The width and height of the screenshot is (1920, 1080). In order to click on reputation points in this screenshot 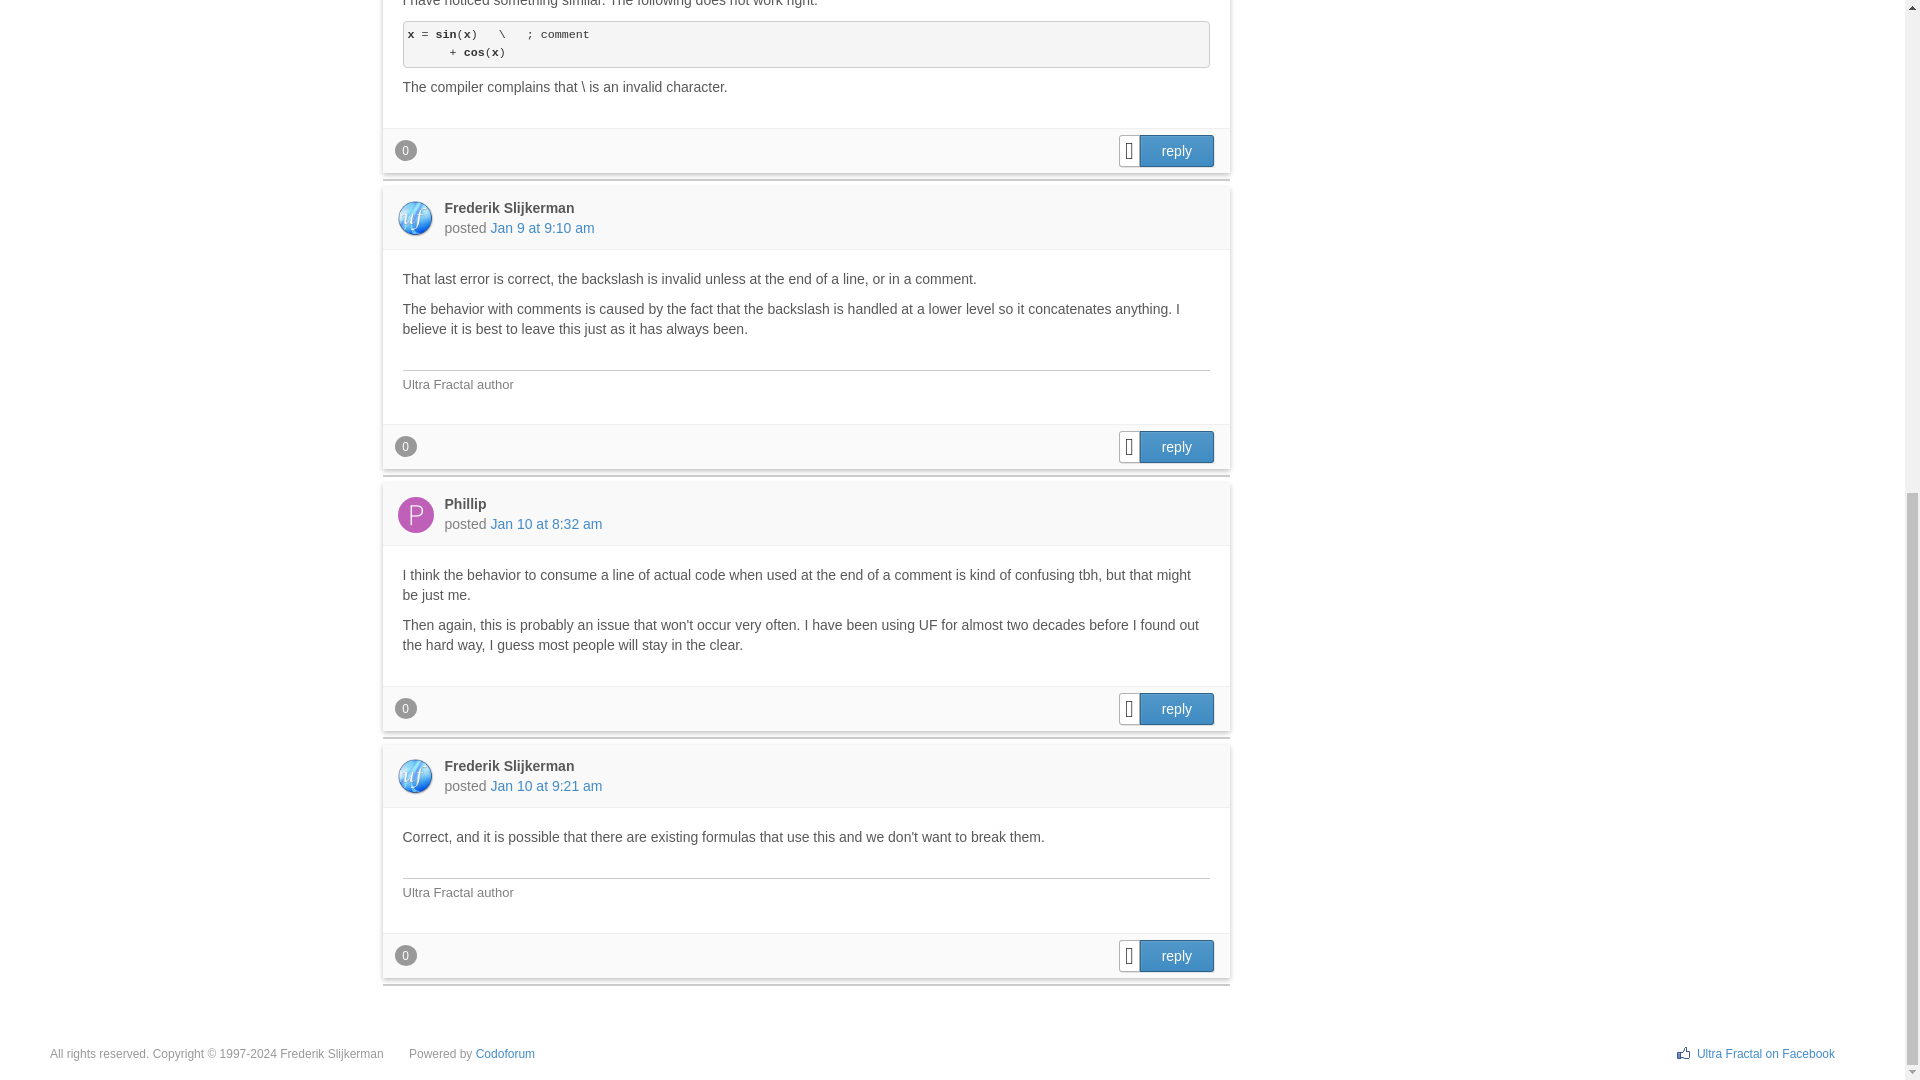, I will do `click(404, 708)`.